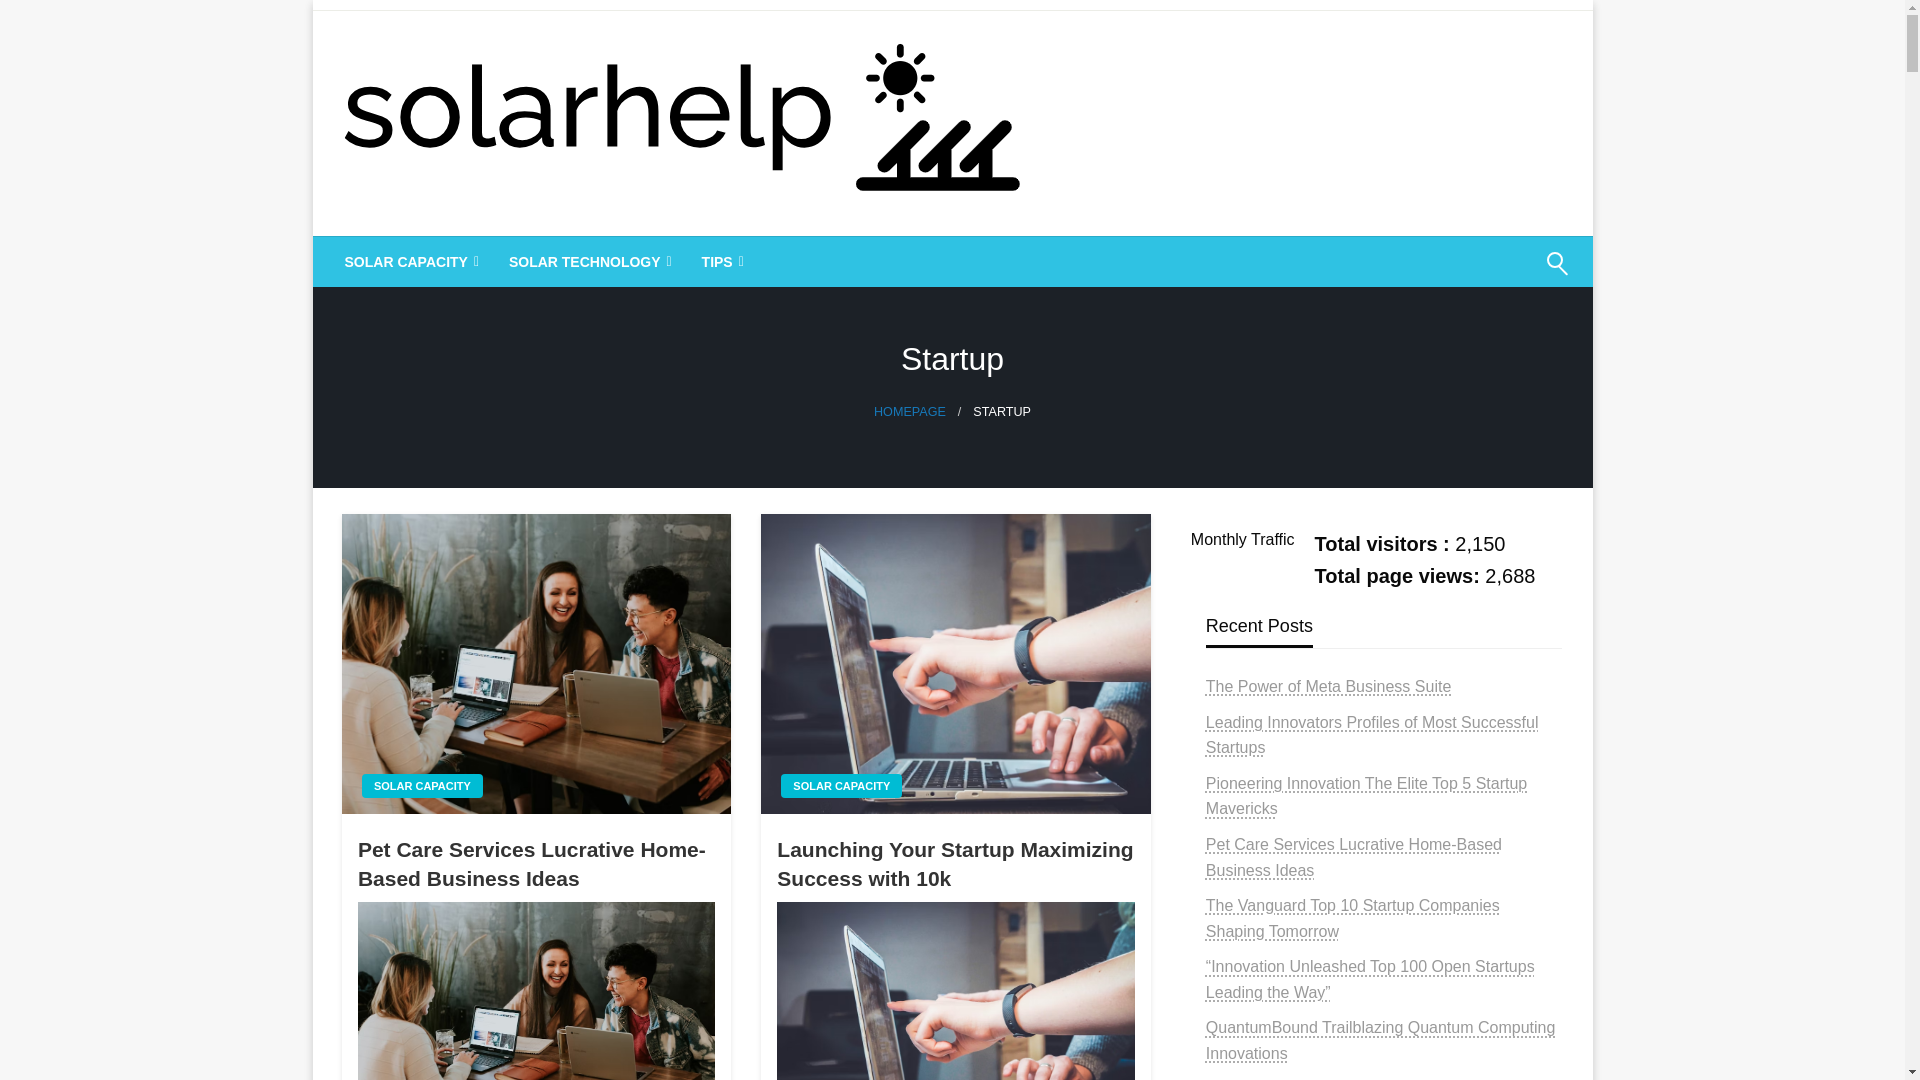 The width and height of the screenshot is (1920, 1080). What do you see at coordinates (956, 864) in the screenshot?
I see `Launching Your Startup Maximizing Success with 10k` at bounding box center [956, 864].